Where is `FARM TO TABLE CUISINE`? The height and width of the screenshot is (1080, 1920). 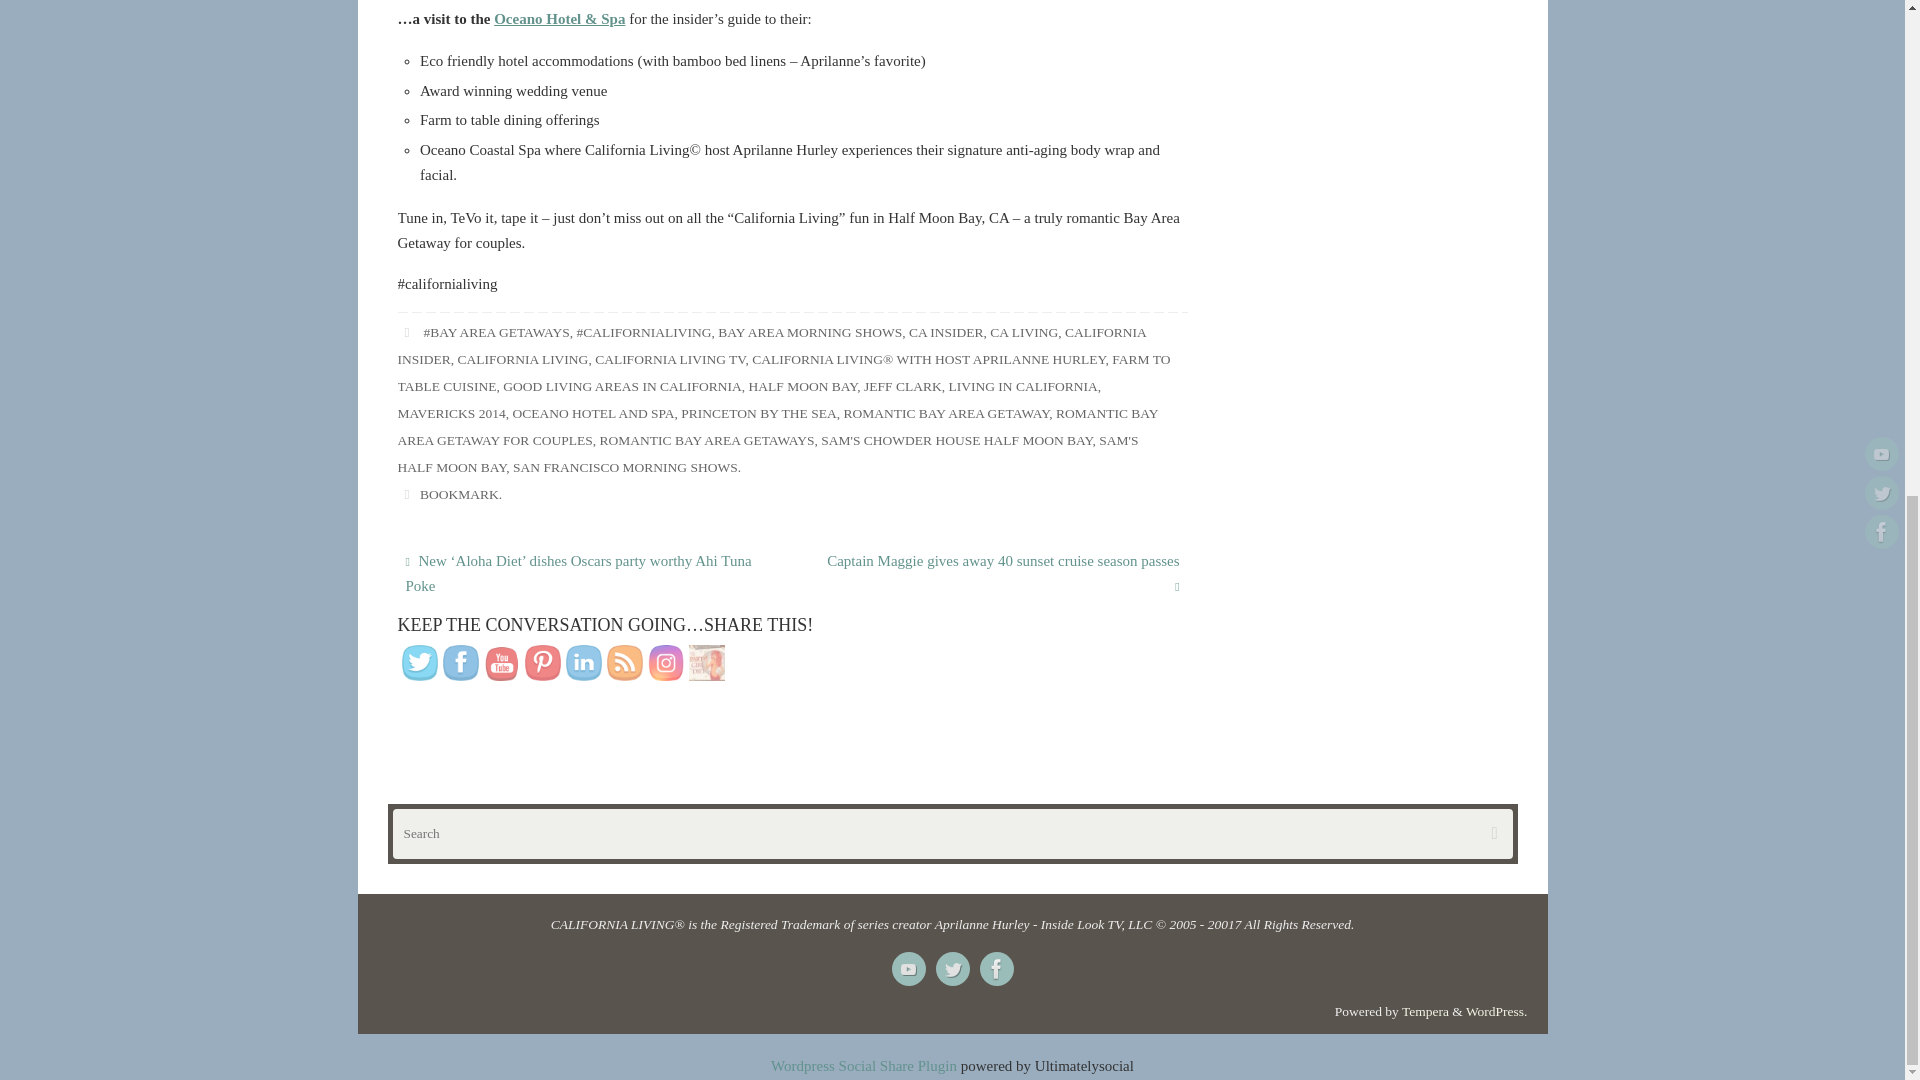
FARM TO TABLE CUISINE is located at coordinates (784, 373).